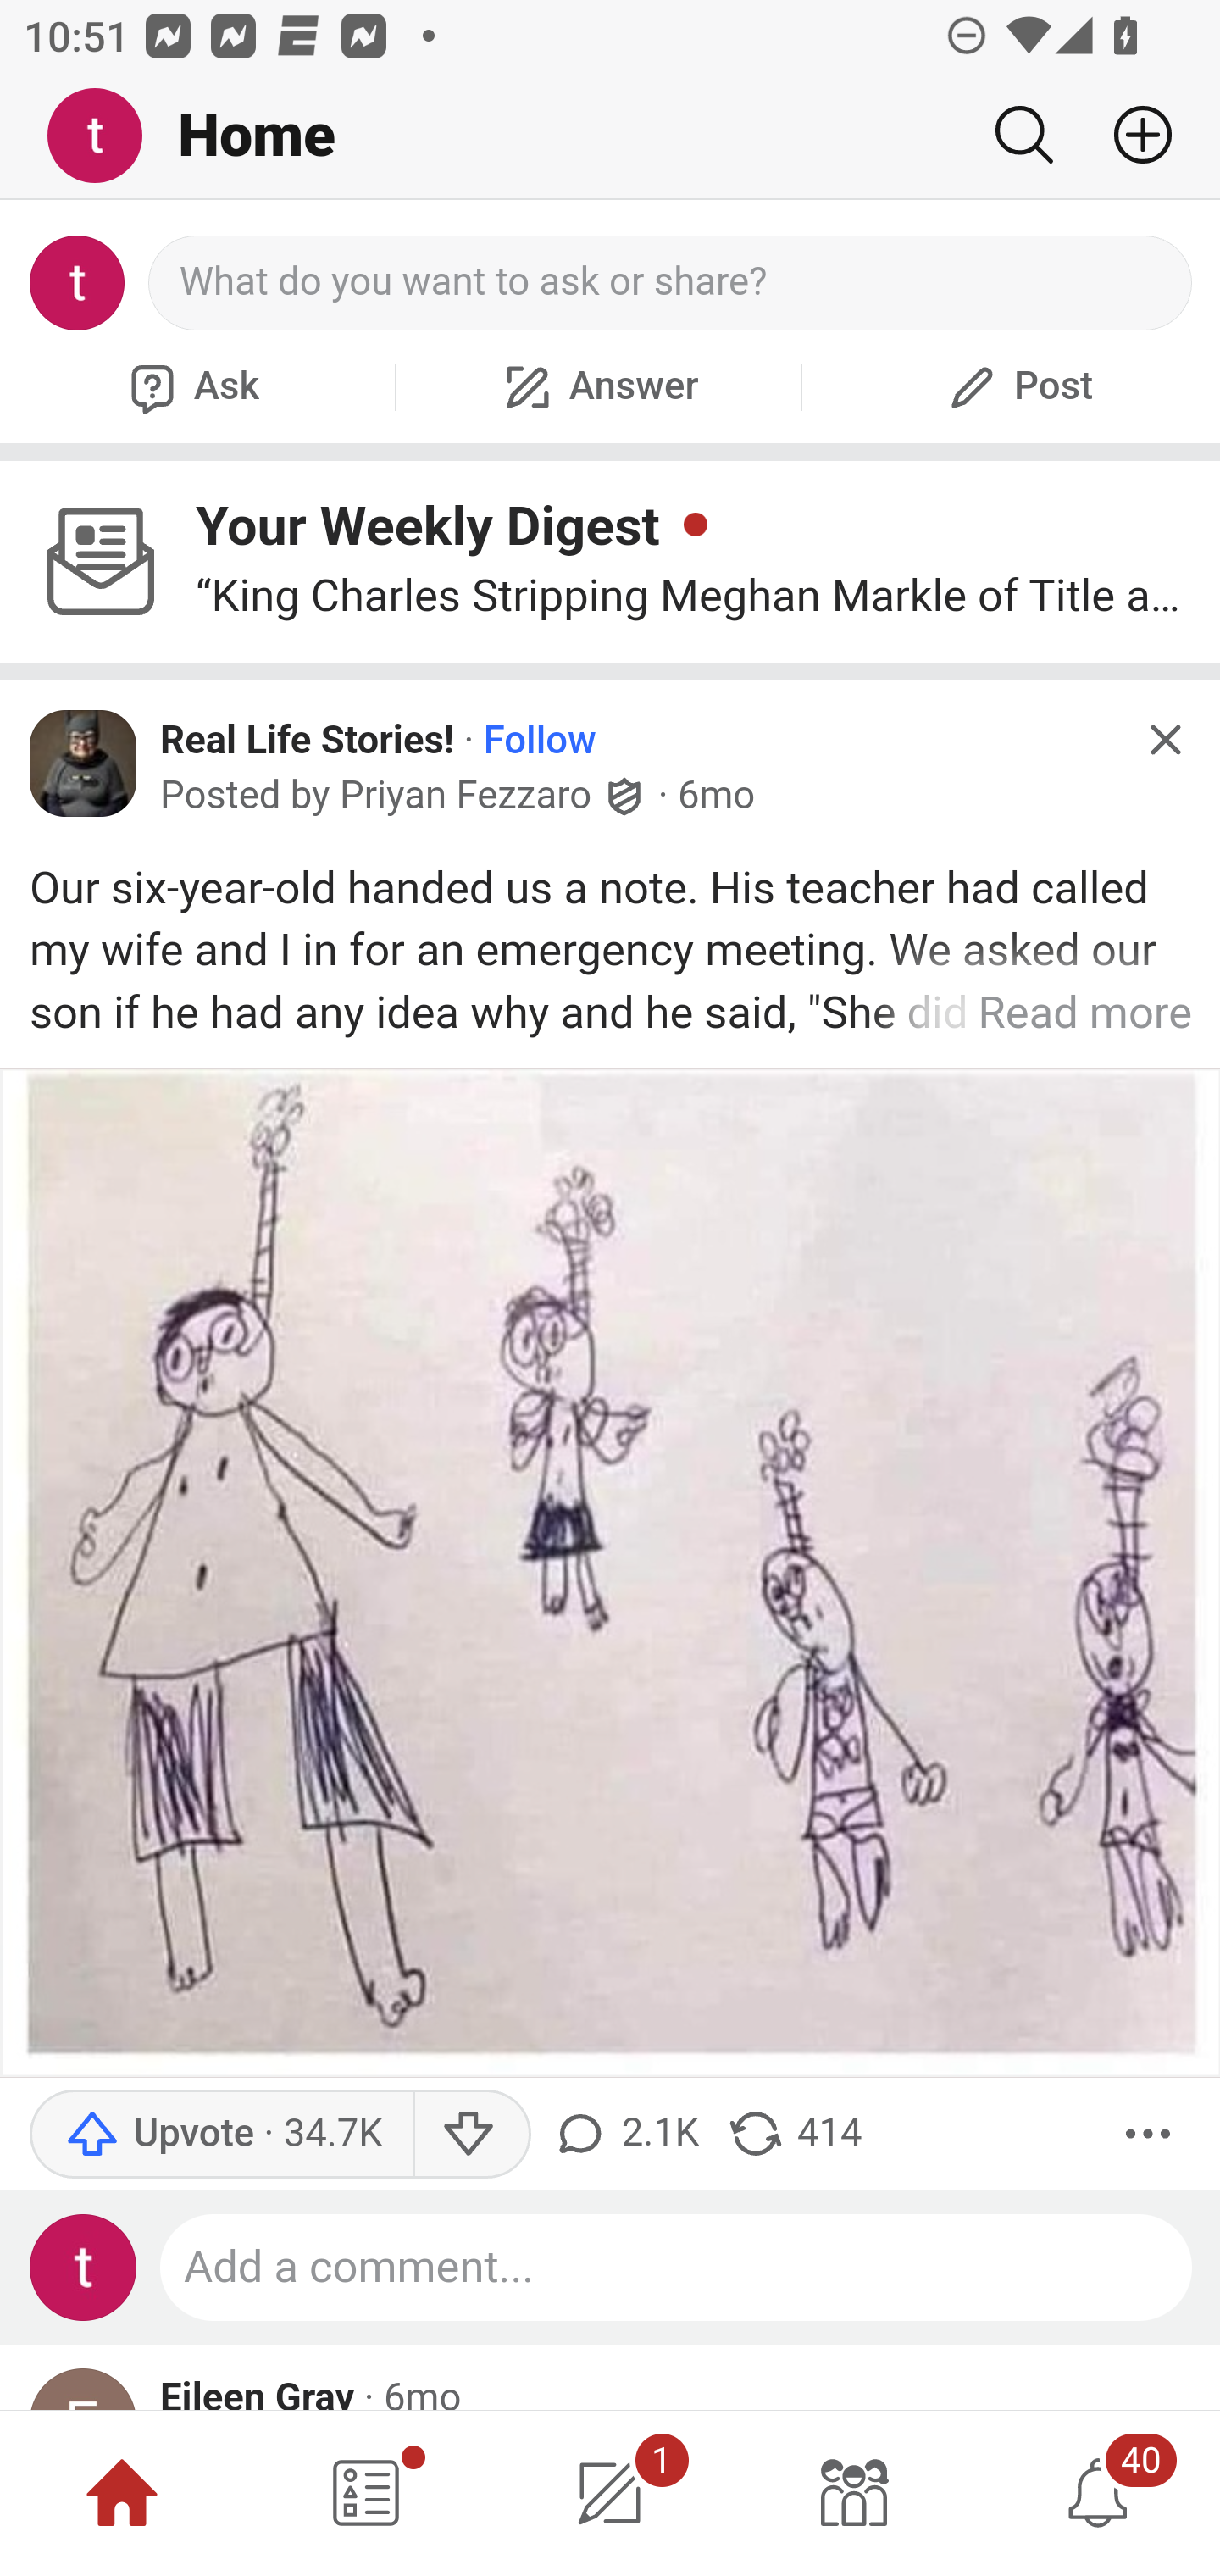  Describe the element at coordinates (84, 764) in the screenshot. I see `Icon for Real Life Stories!` at that location.